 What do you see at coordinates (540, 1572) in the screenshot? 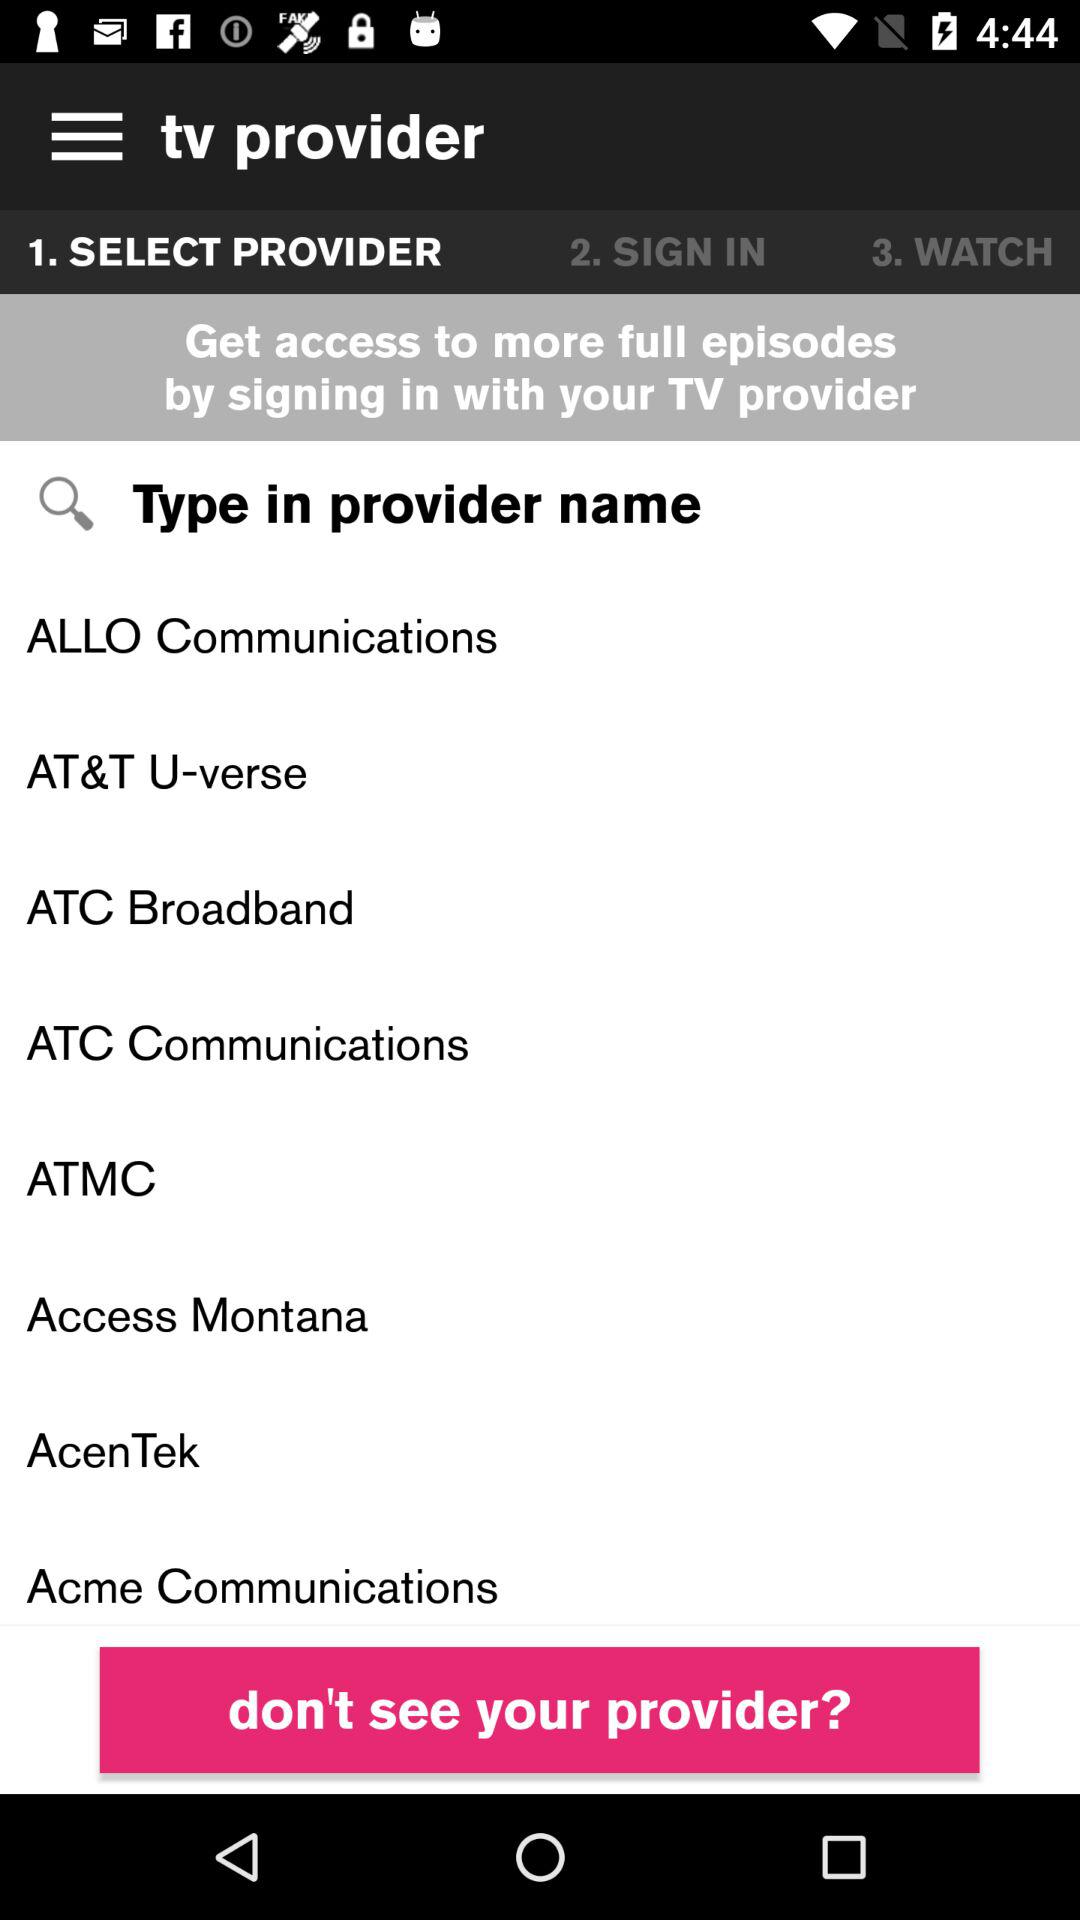
I see `select the acme communications item` at bounding box center [540, 1572].